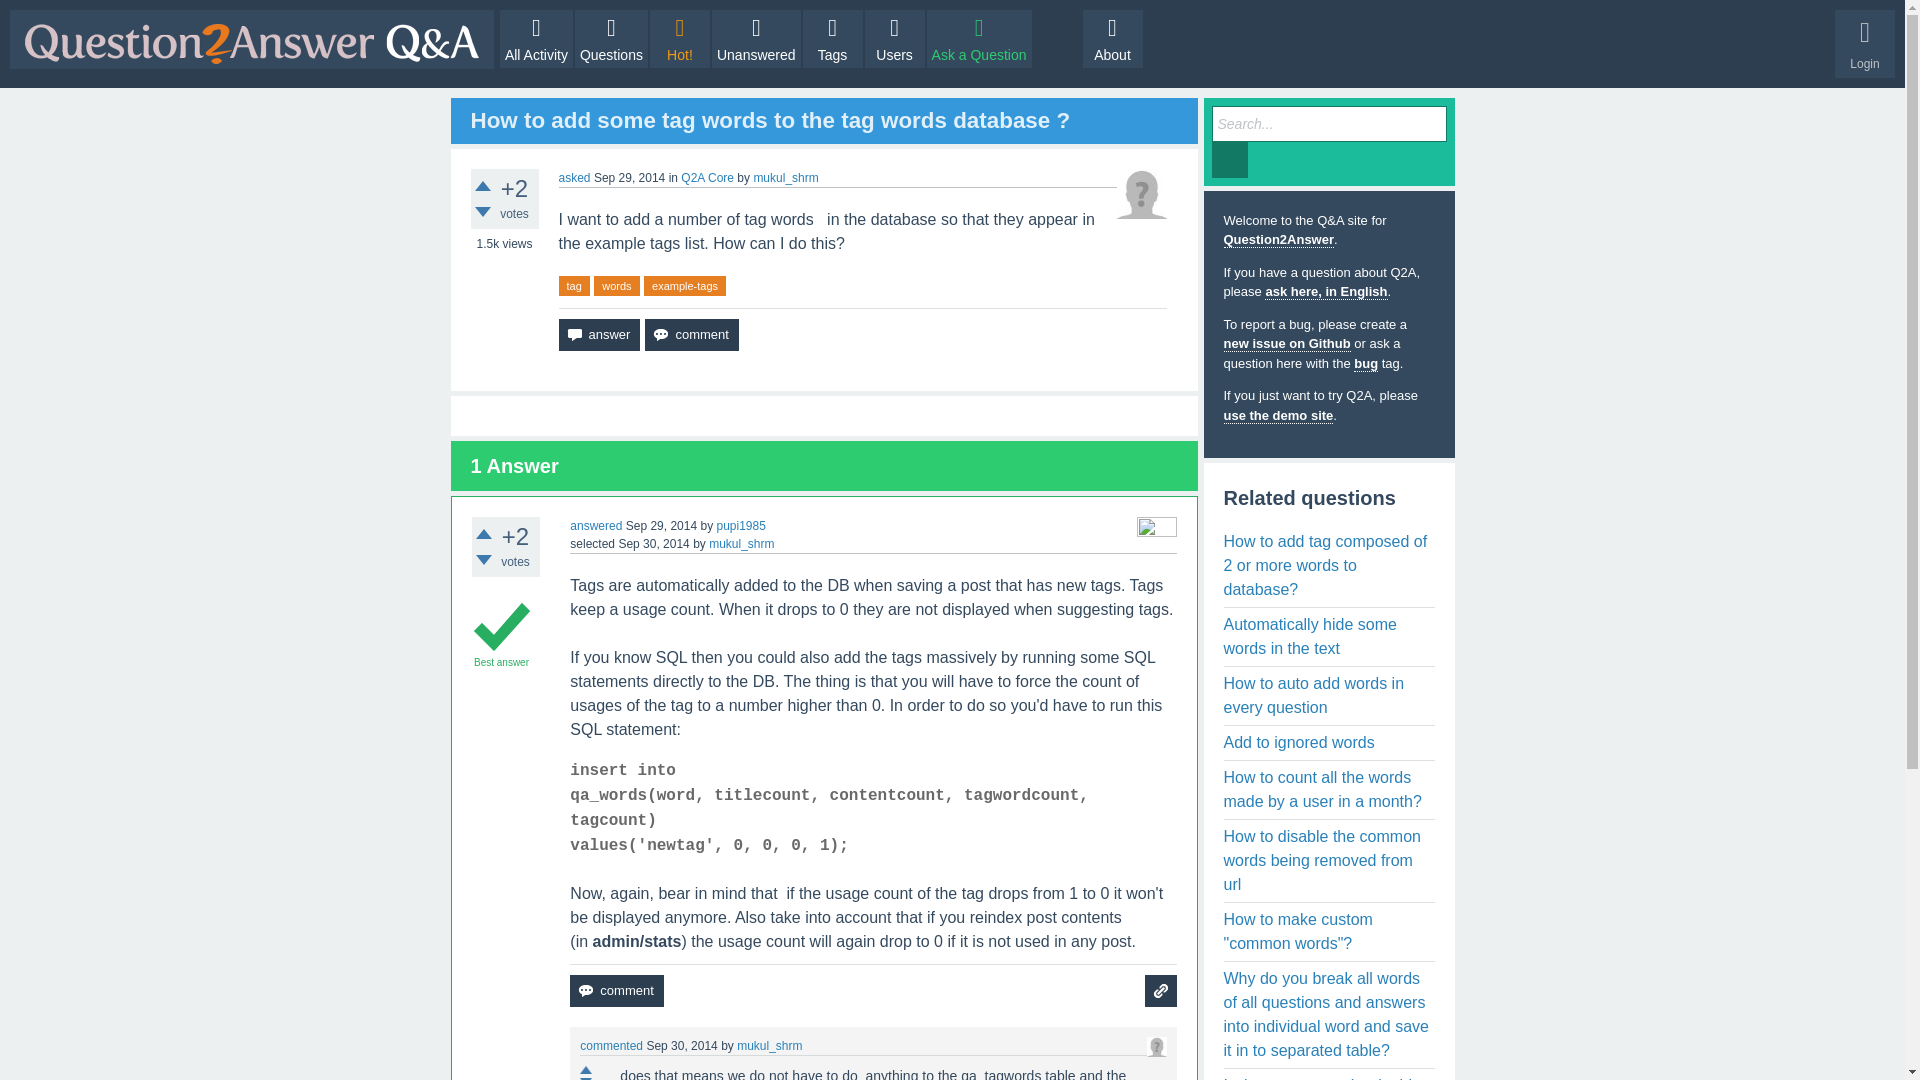  What do you see at coordinates (482, 186) in the screenshot?
I see `Click to vote up` at bounding box center [482, 186].